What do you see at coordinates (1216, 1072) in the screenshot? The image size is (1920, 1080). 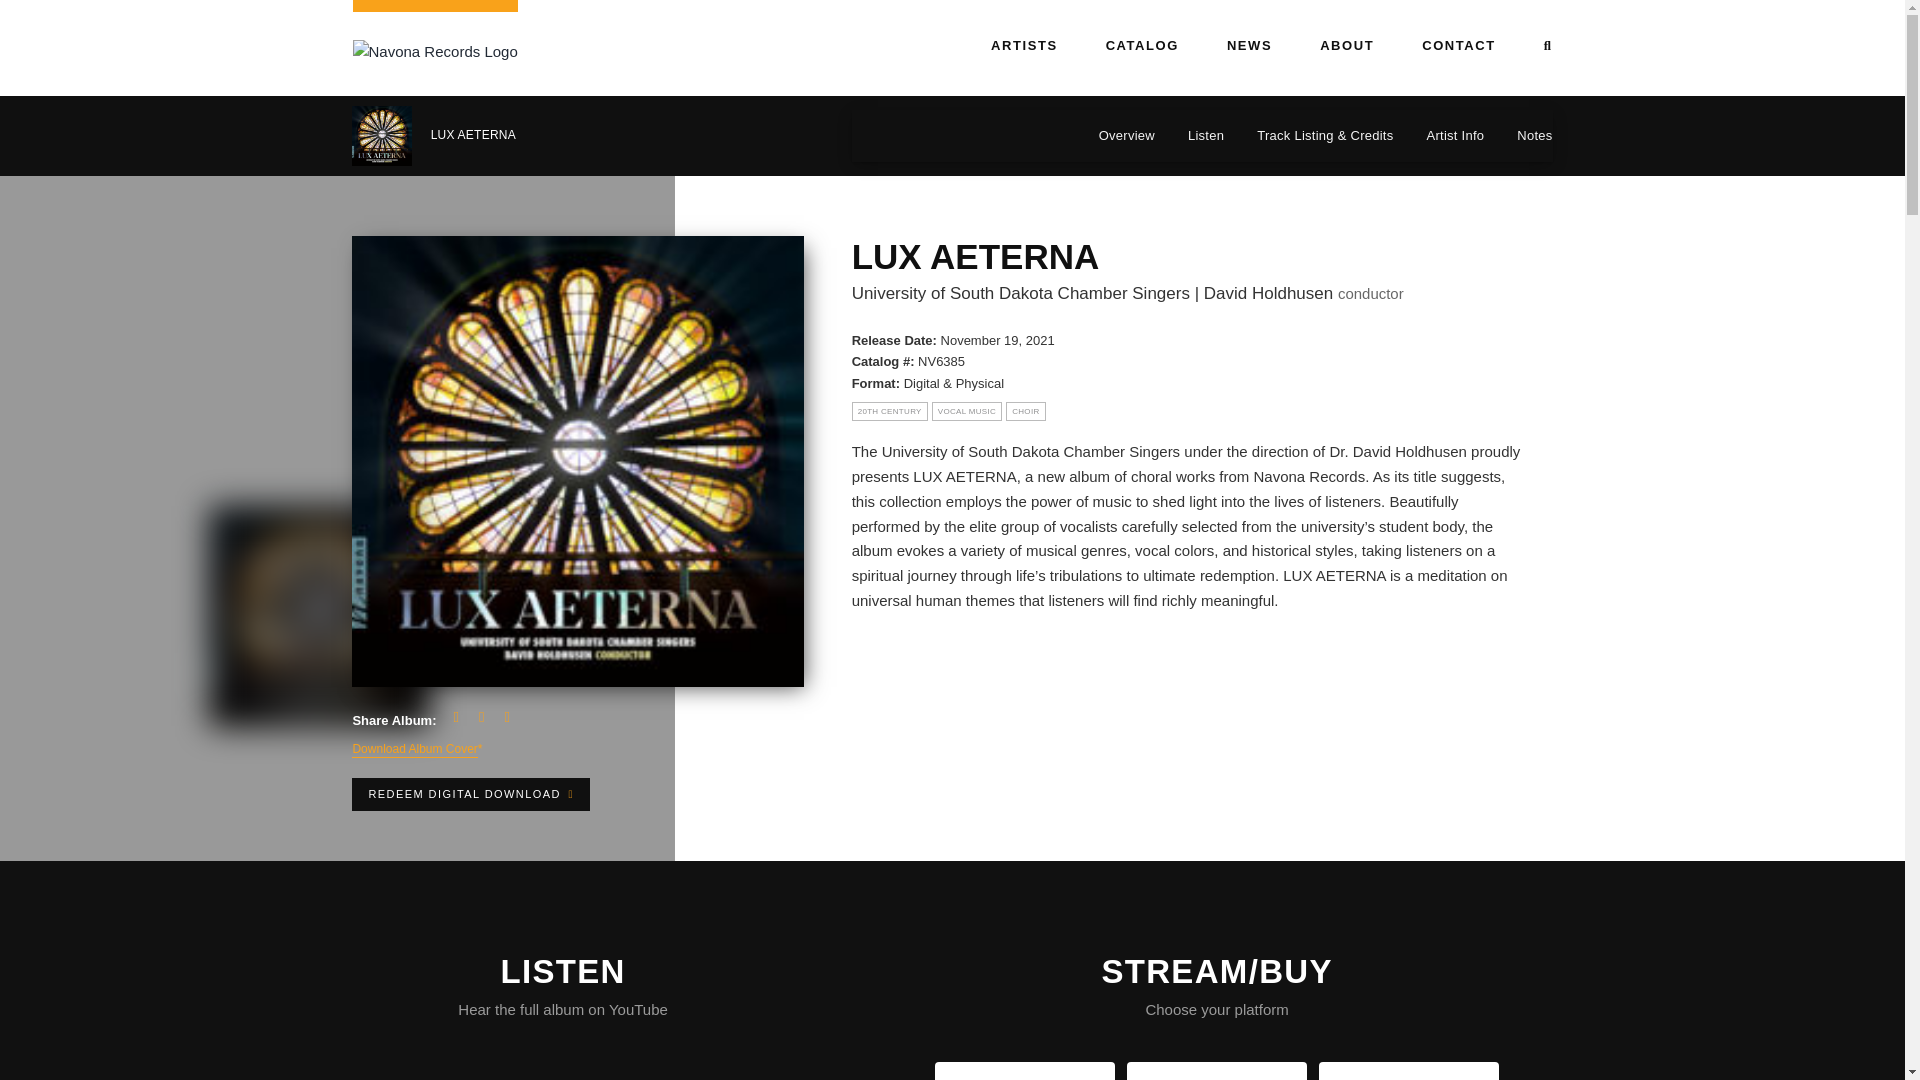 I see `spotify` at bounding box center [1216, 1072].